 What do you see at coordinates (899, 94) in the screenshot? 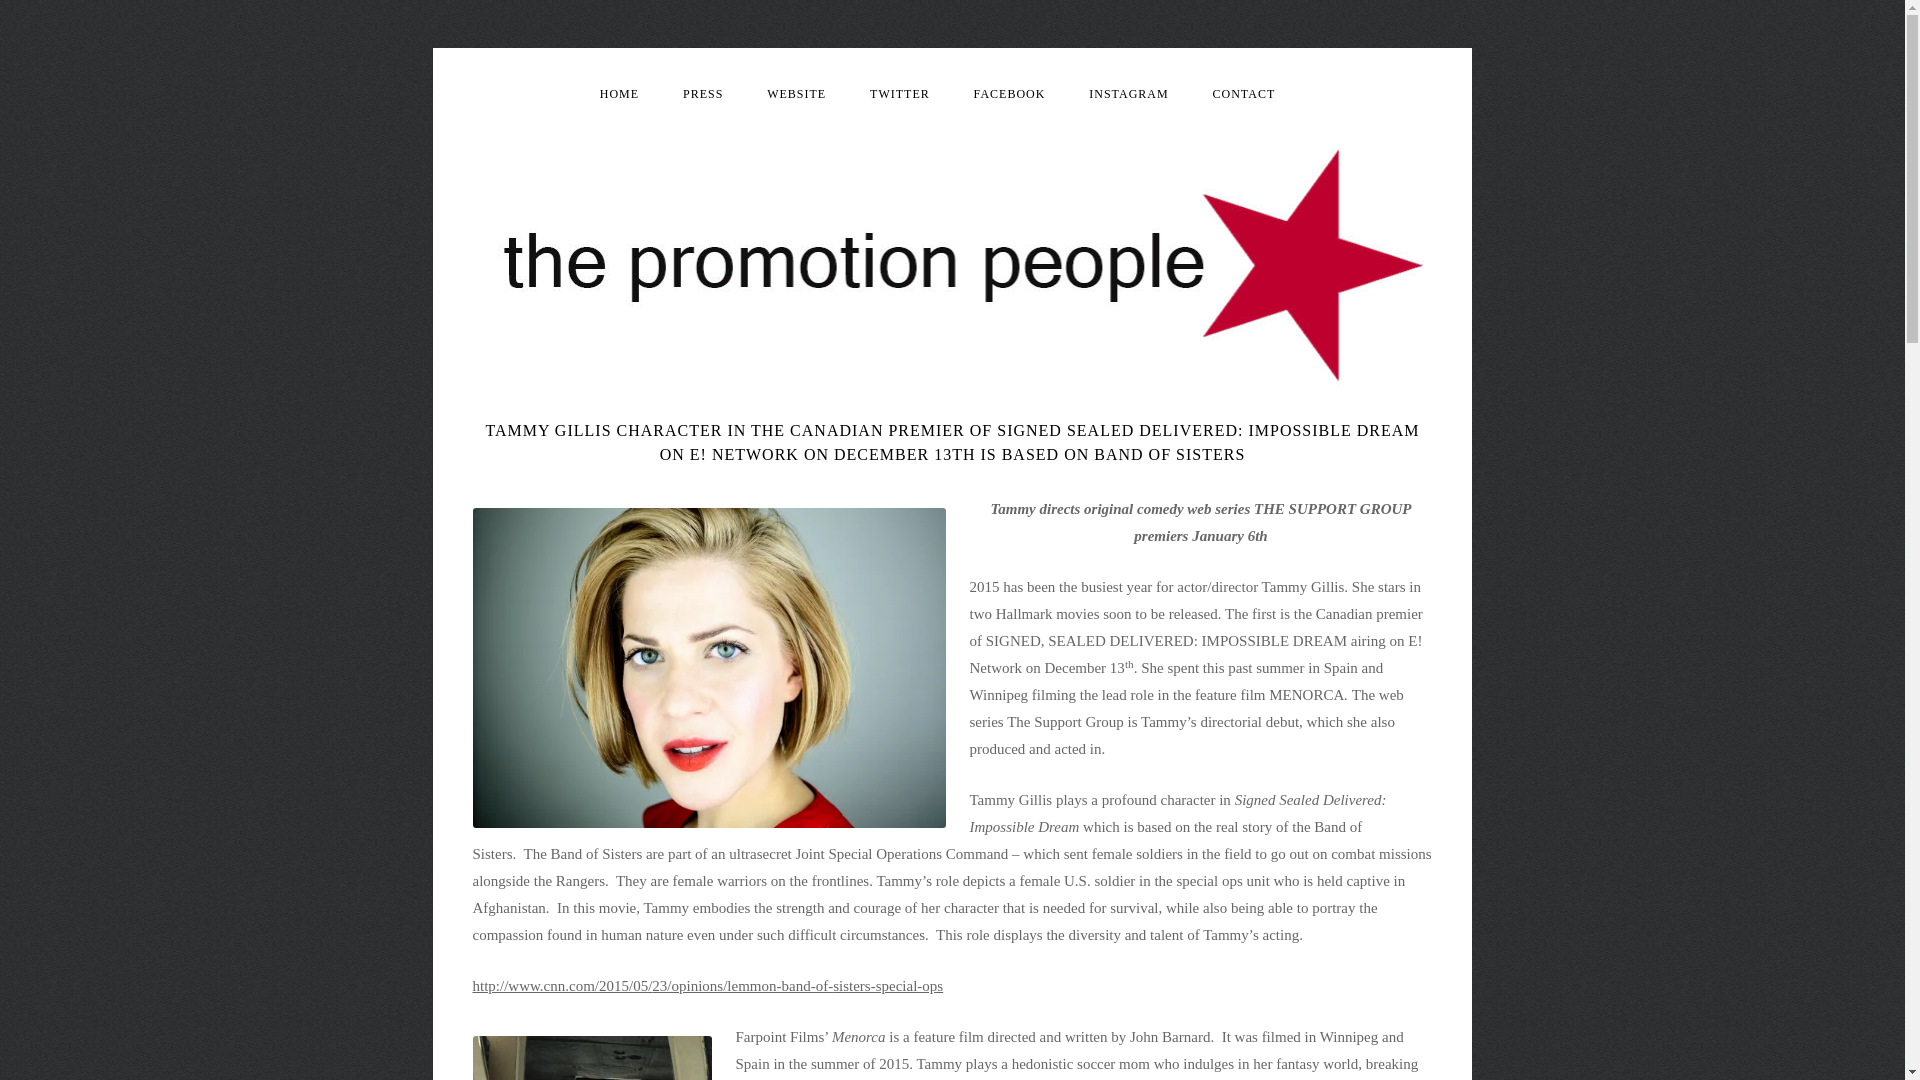
I see `TWITTER` at bounding box center [899, 94].